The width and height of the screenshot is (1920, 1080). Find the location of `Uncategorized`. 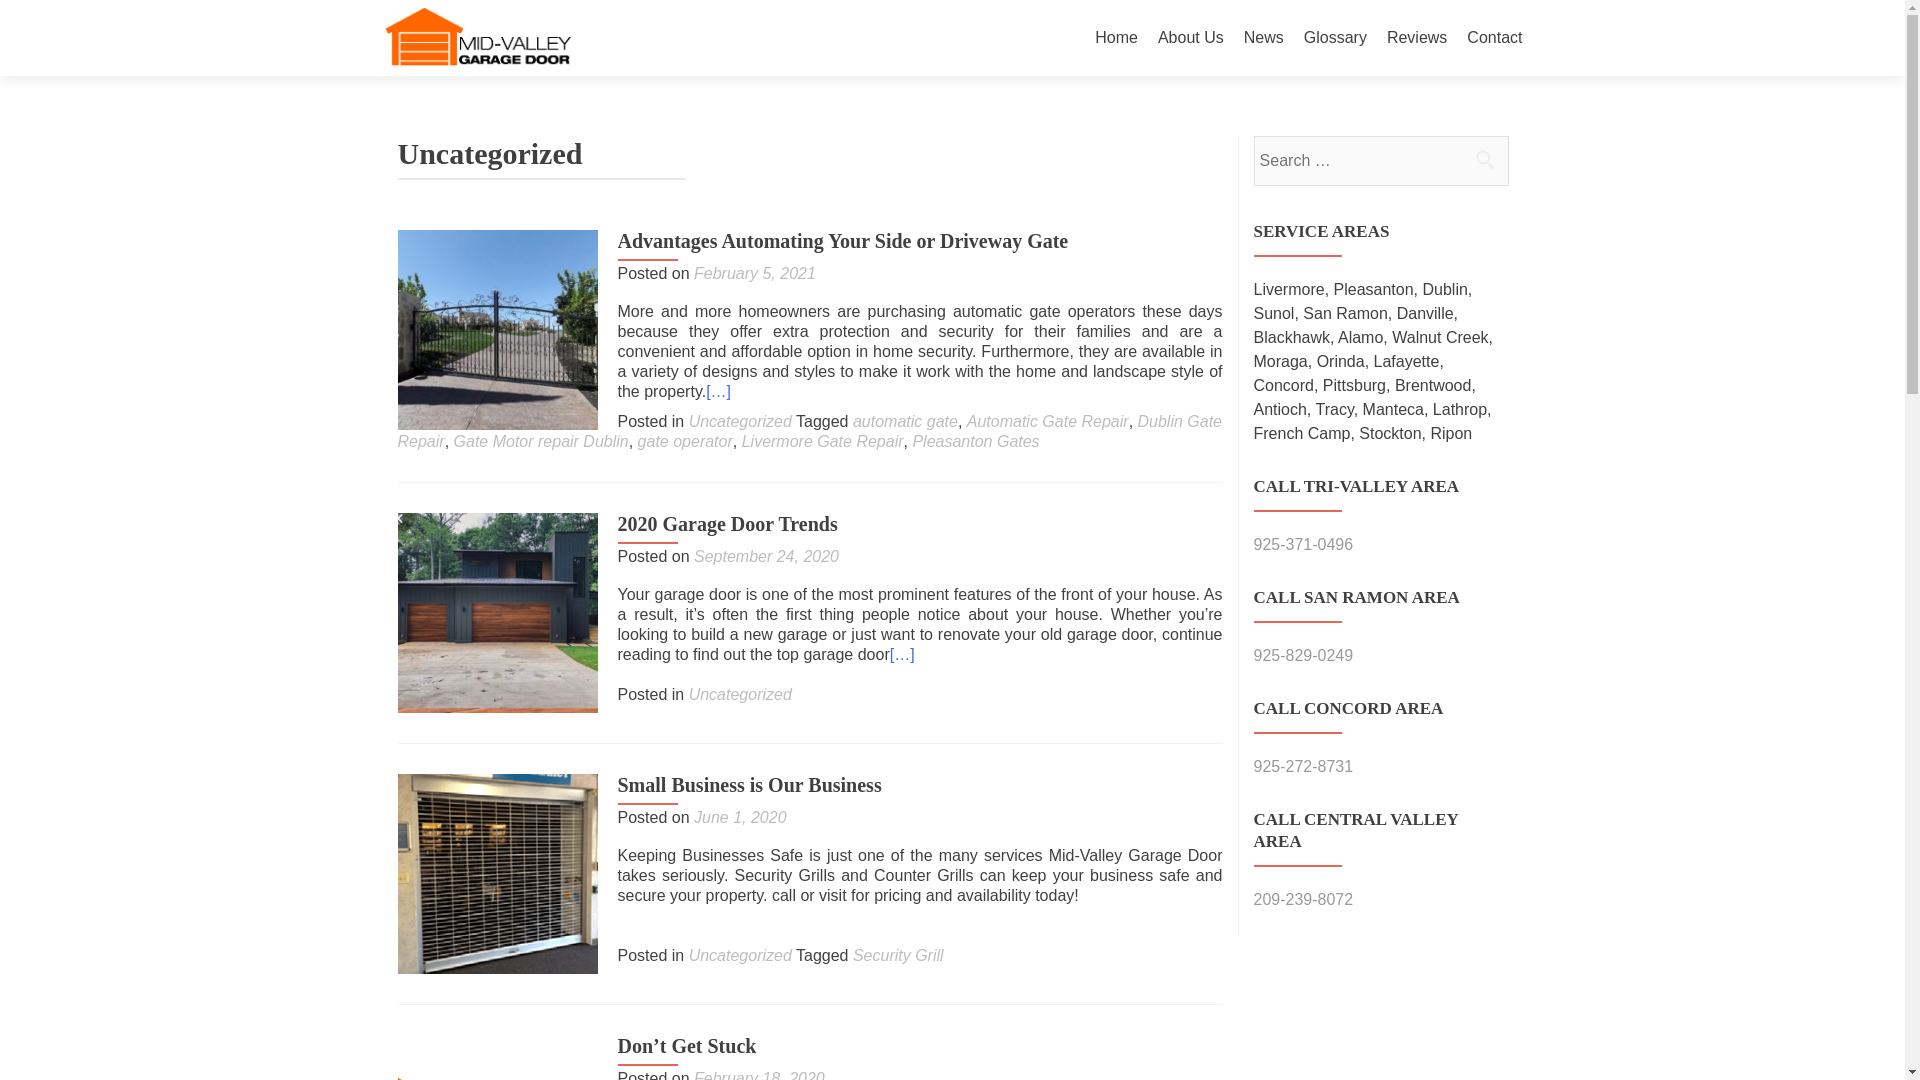

Uncategorized is located at coordinates (740, 420).